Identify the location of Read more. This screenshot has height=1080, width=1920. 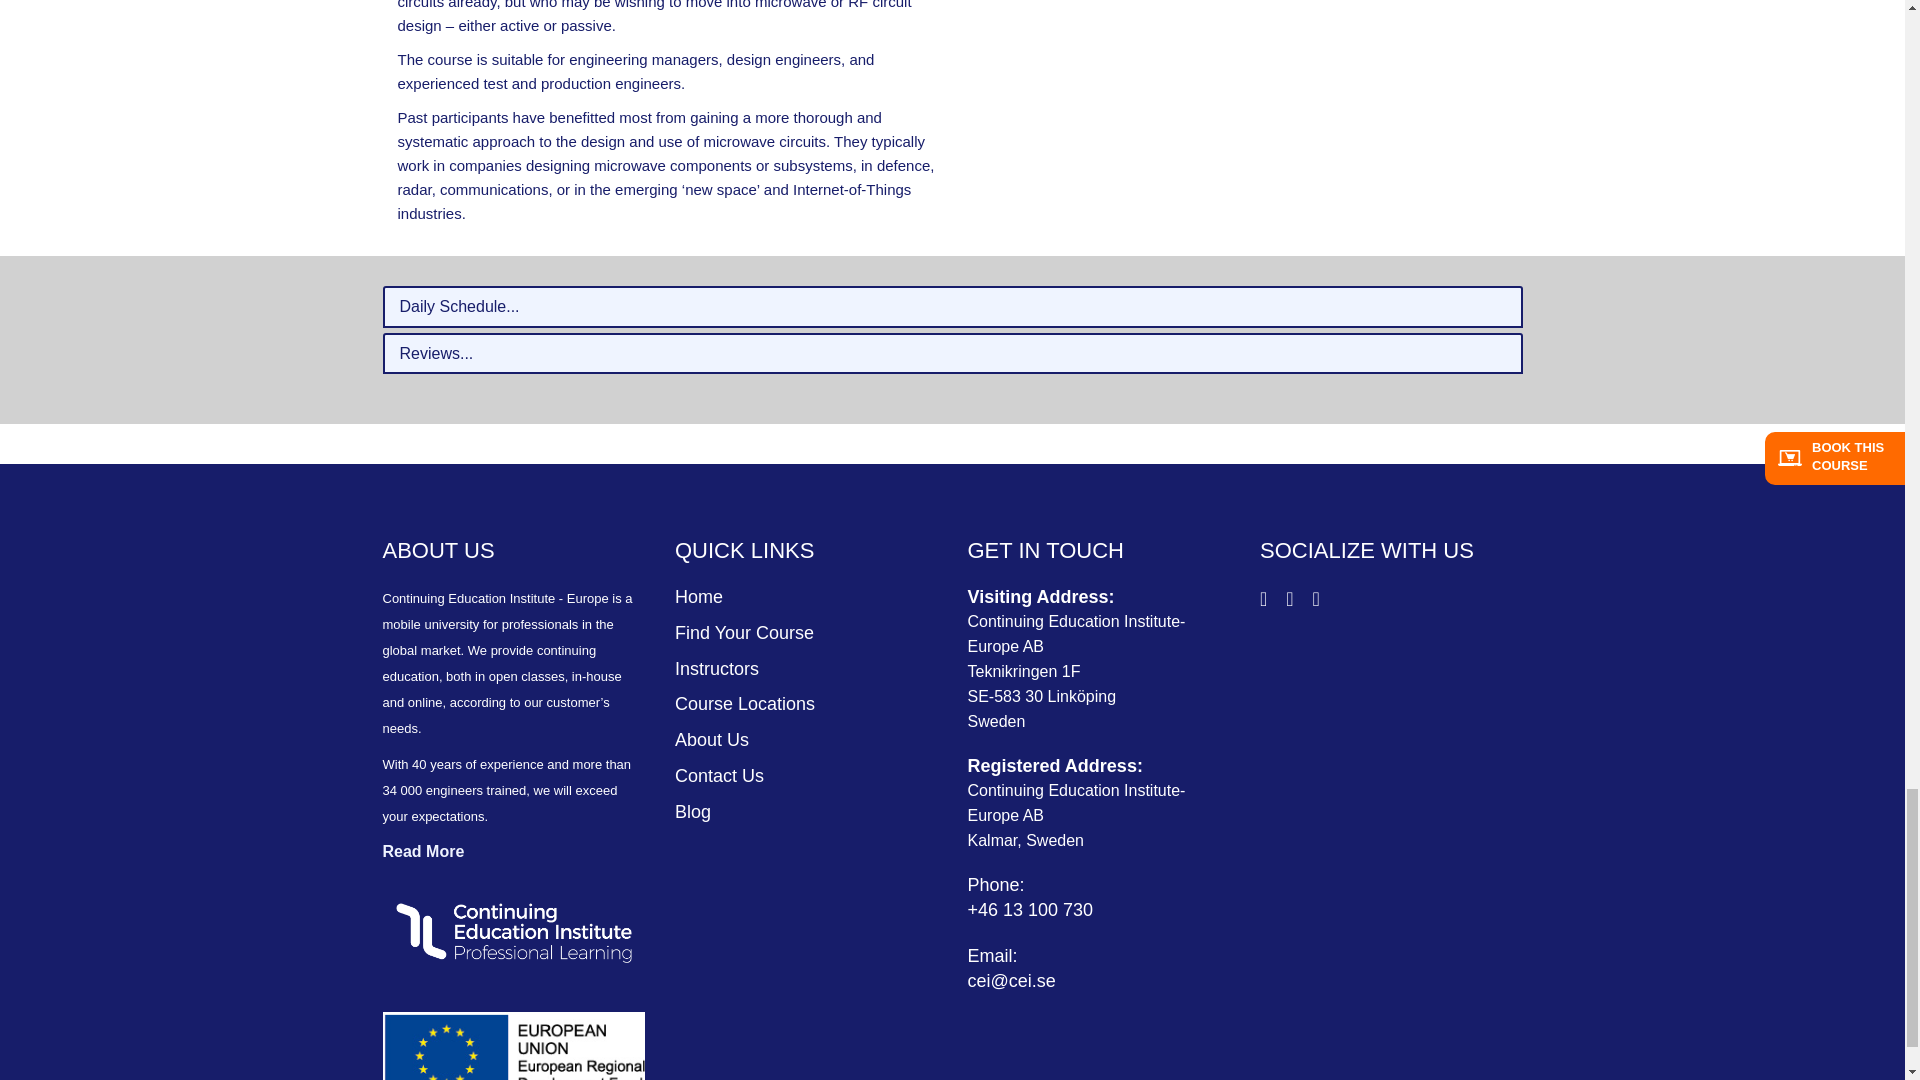
(423, 850).